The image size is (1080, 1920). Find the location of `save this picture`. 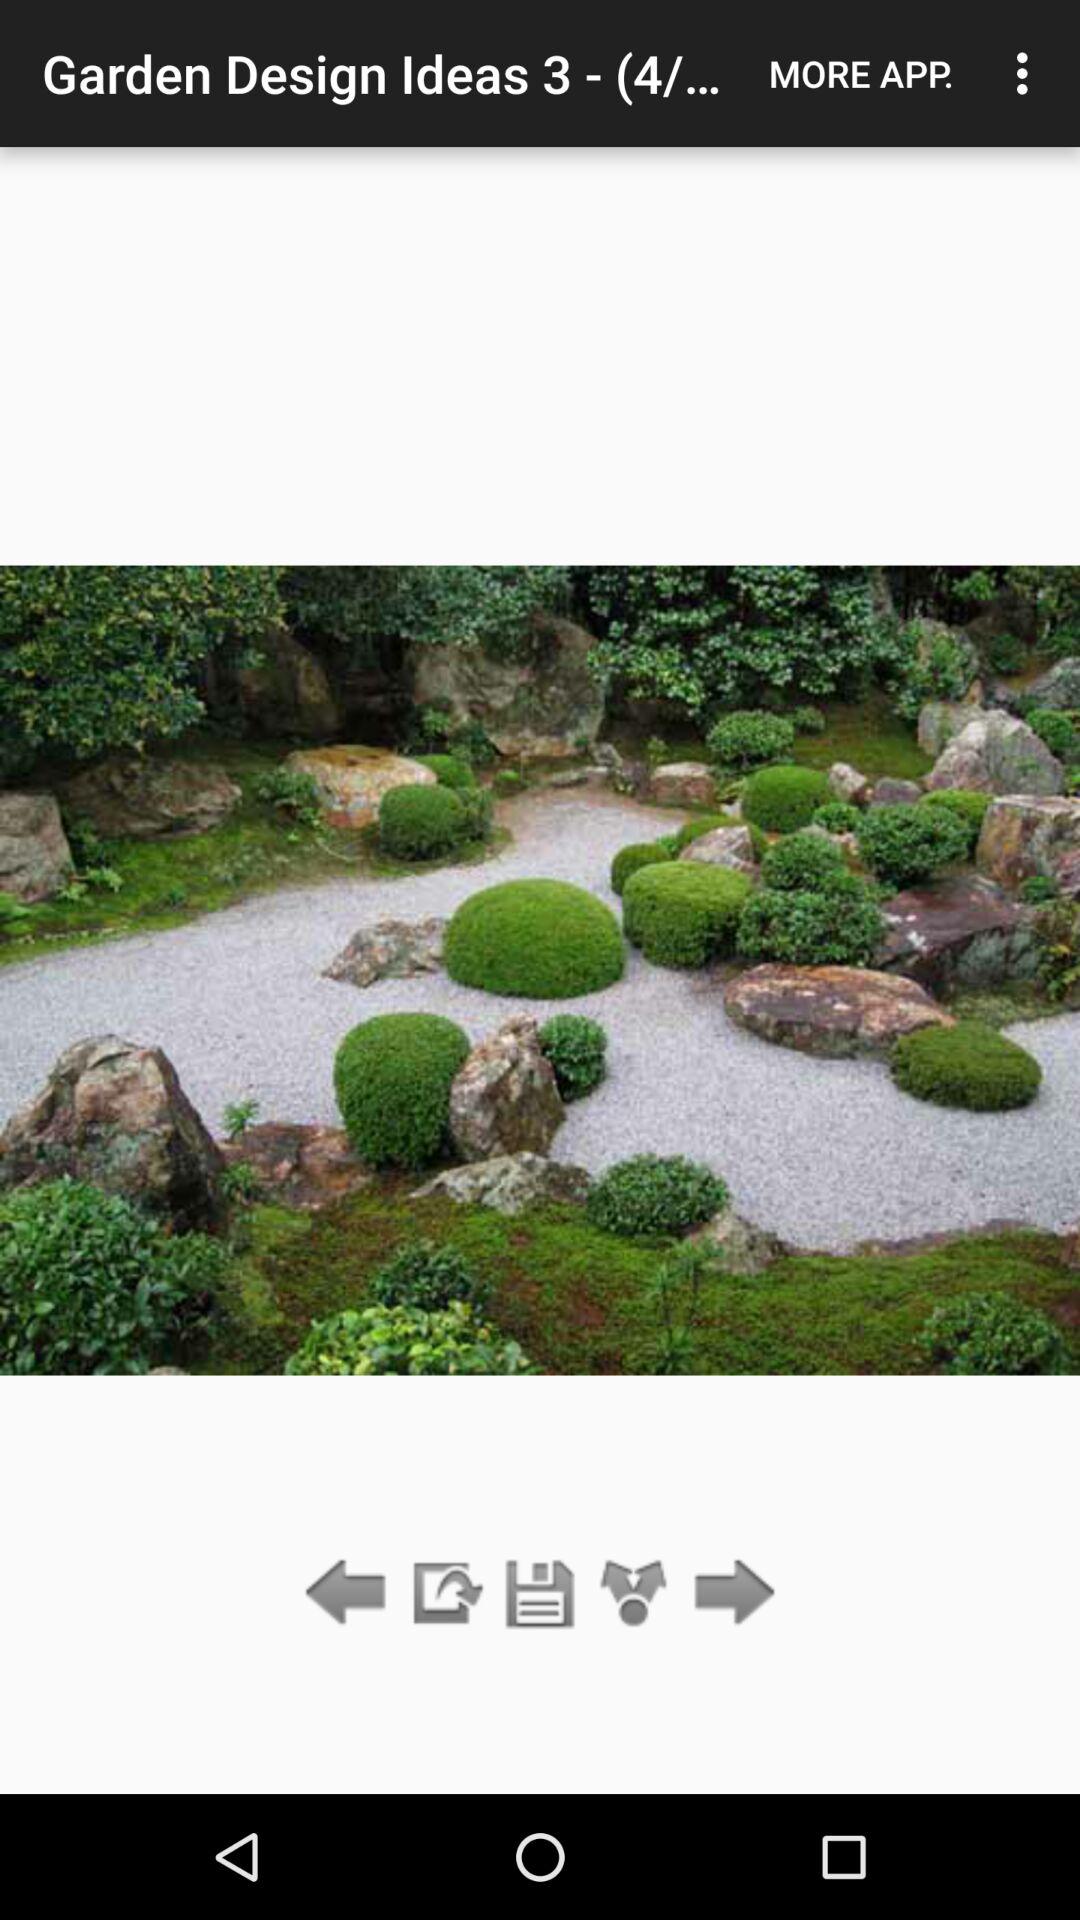

save this picture is located at coordinates (540, 1594).